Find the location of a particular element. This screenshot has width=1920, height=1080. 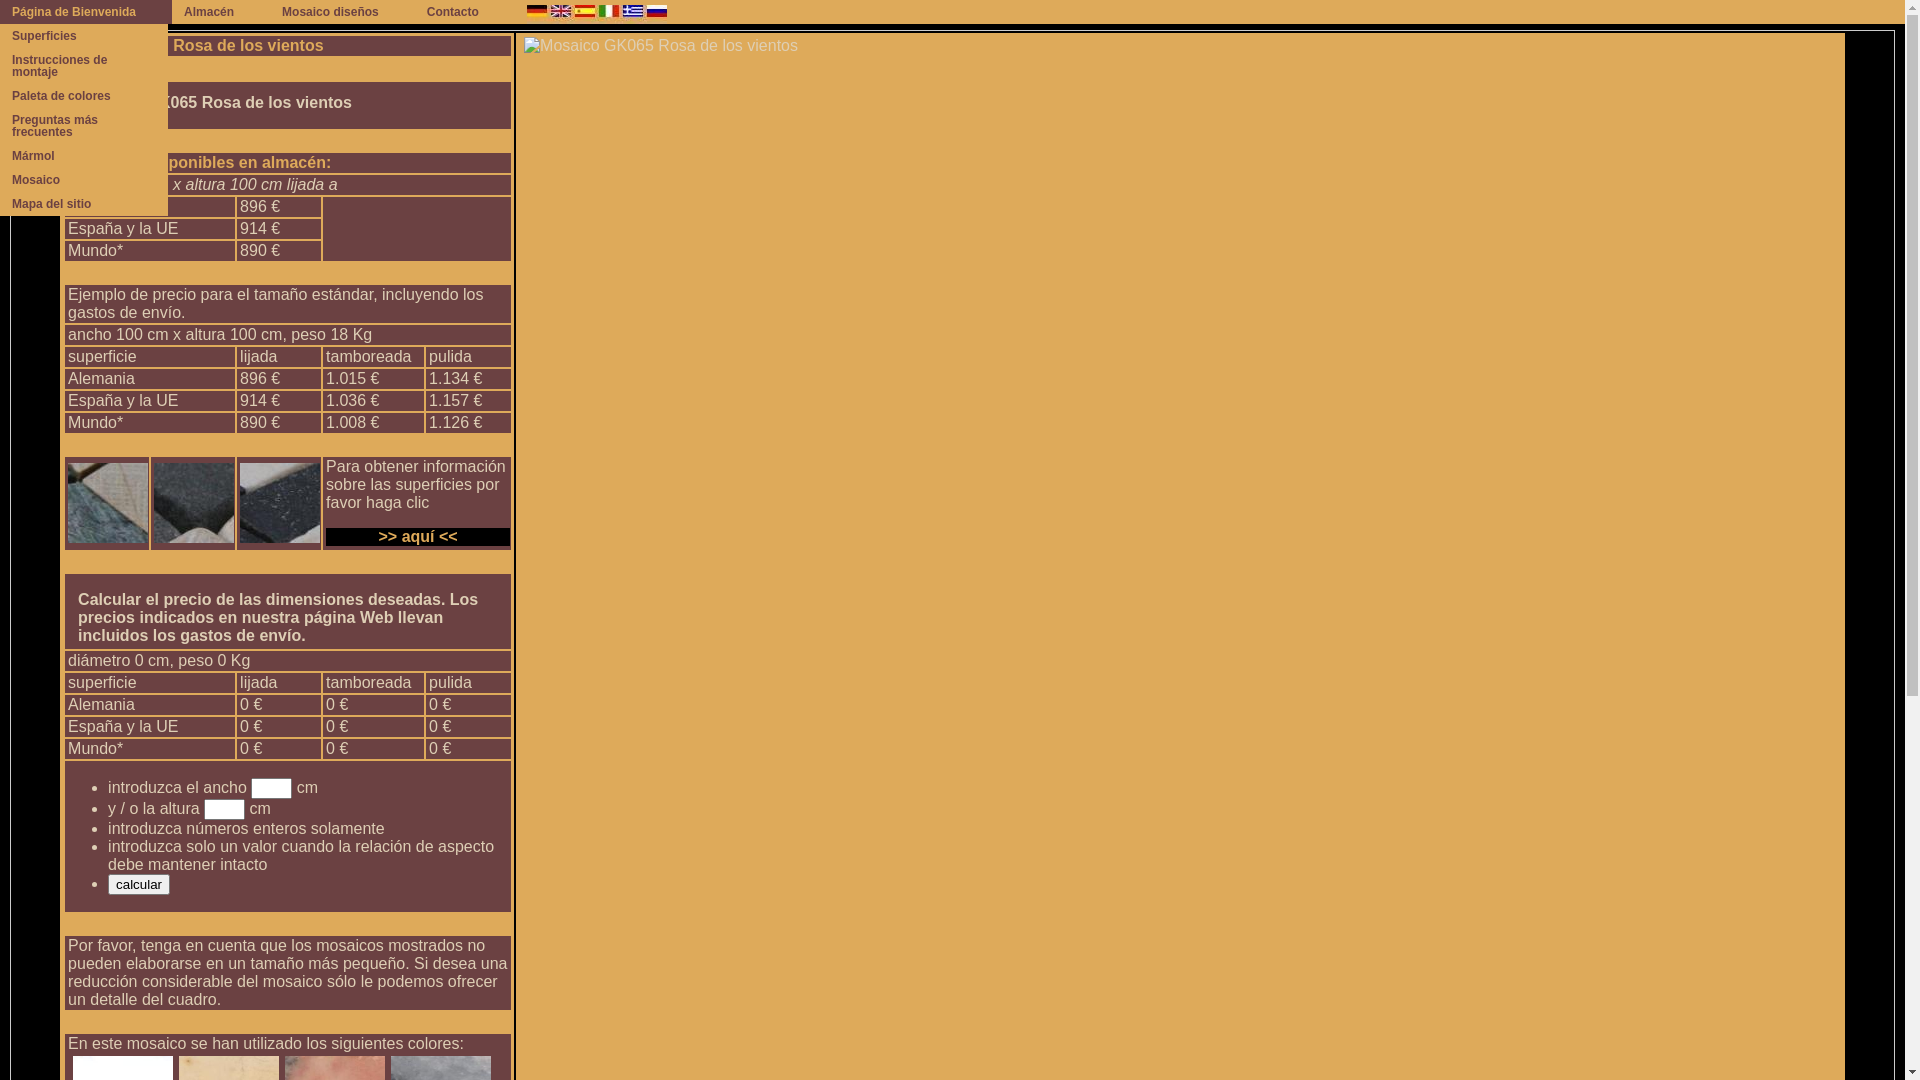

Instrucciones de montaje is located at coordinates (84, 66).